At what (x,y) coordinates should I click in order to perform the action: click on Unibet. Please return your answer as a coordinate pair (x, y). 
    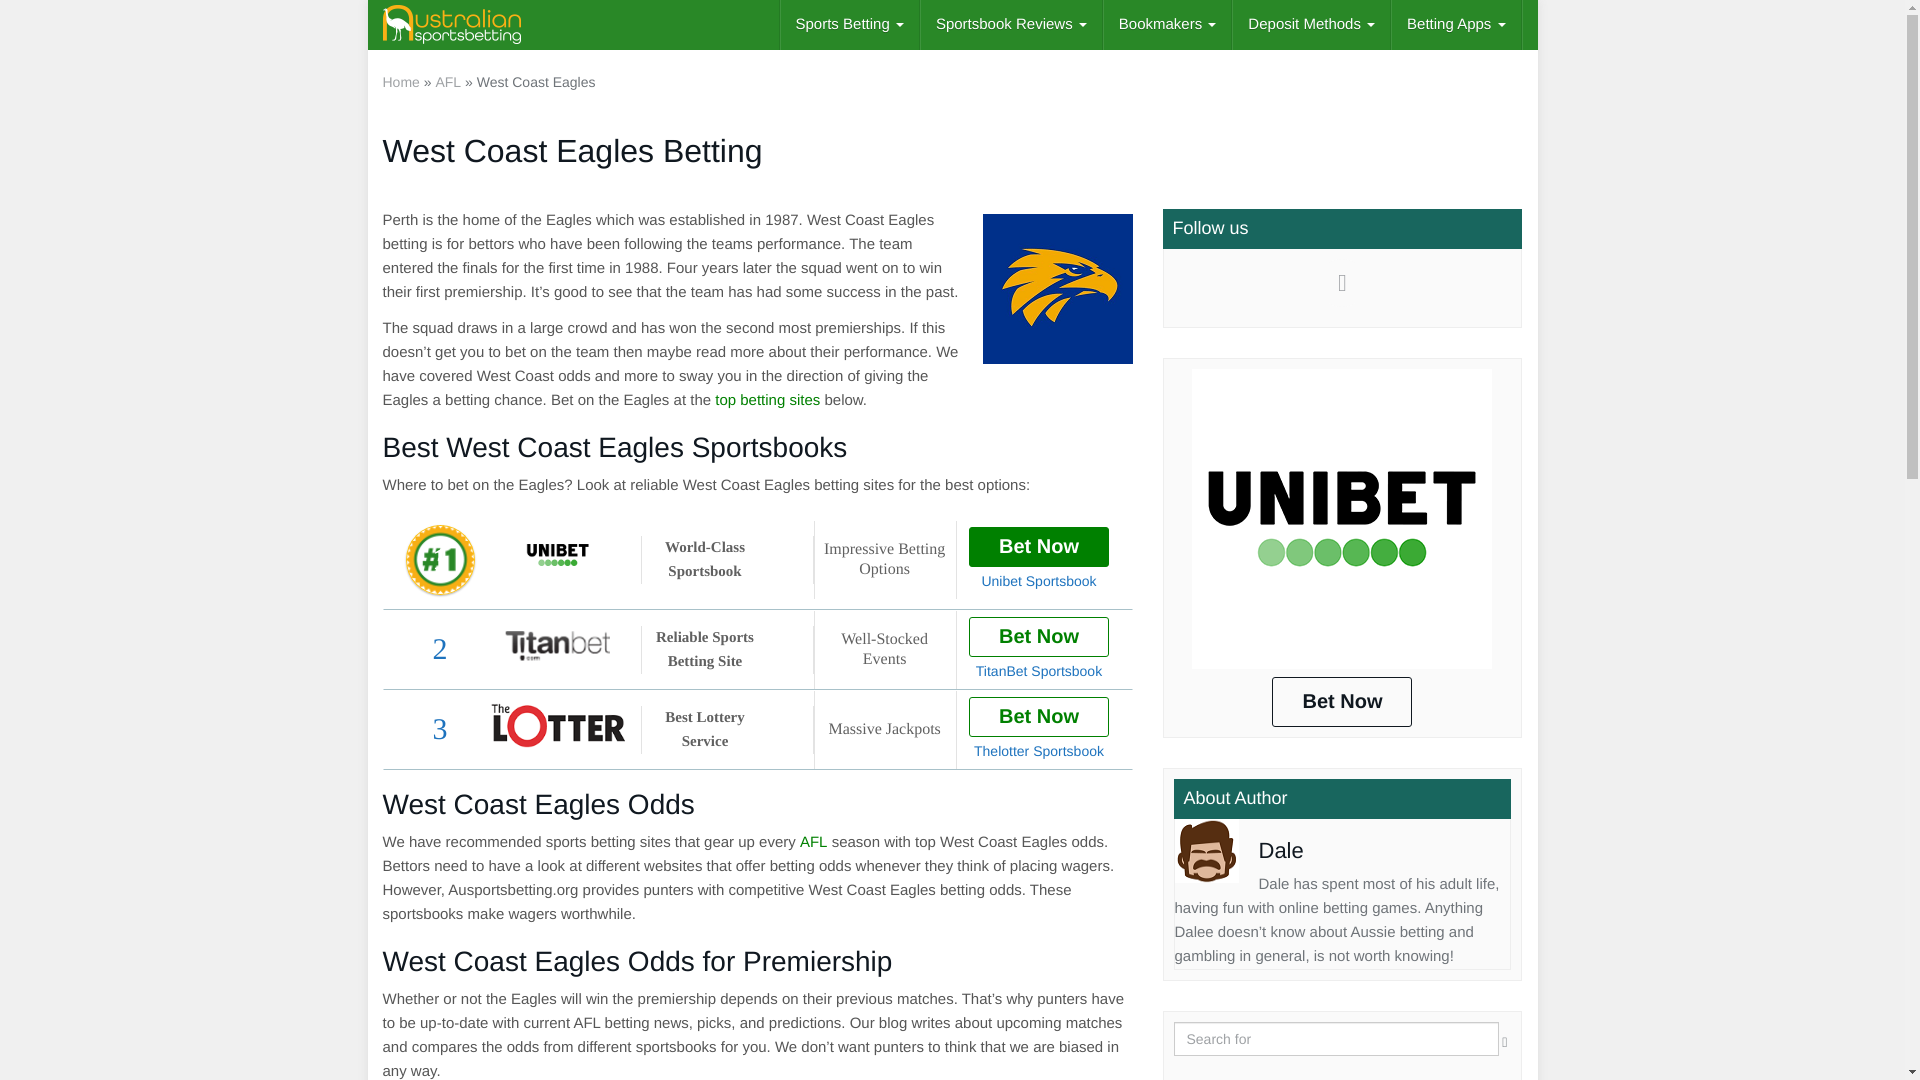
    Looking at the image, I should click on (1342, 518).